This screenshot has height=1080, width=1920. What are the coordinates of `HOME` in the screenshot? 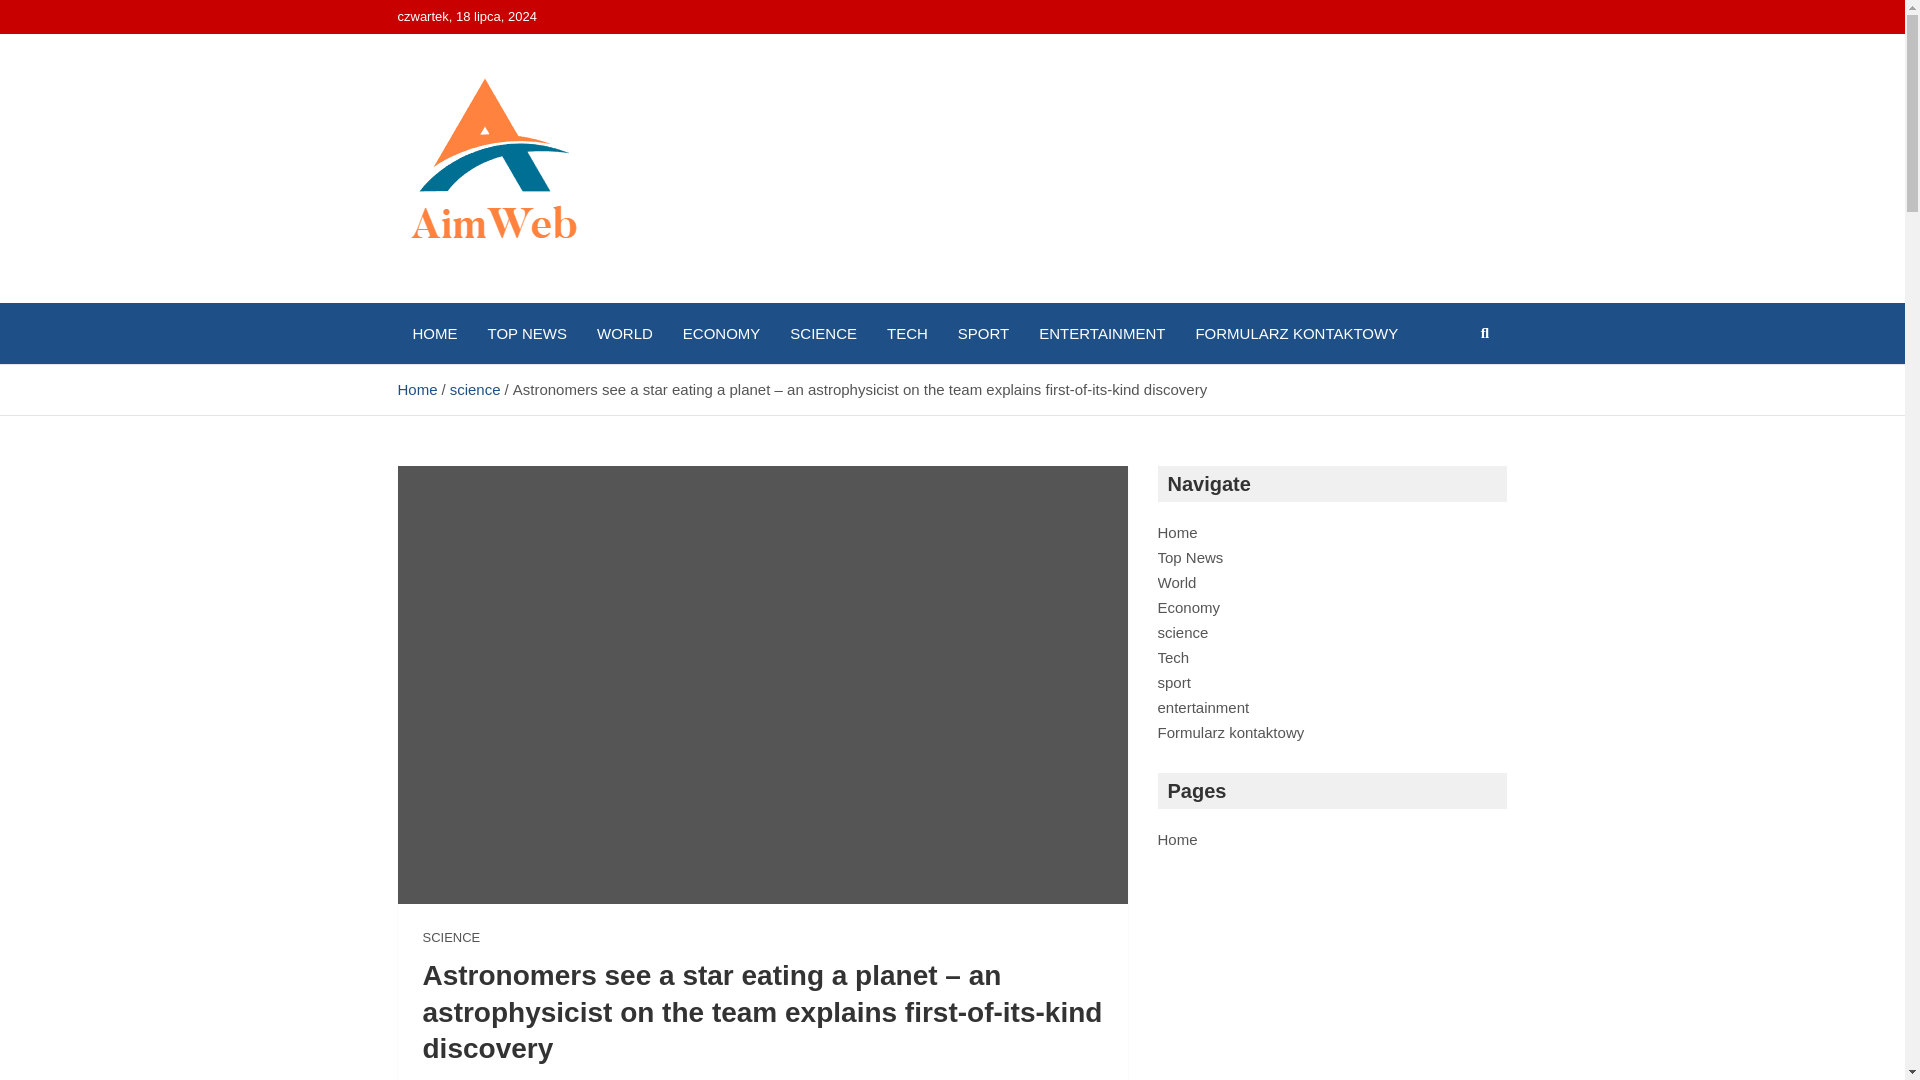 It's located at (434, 333).